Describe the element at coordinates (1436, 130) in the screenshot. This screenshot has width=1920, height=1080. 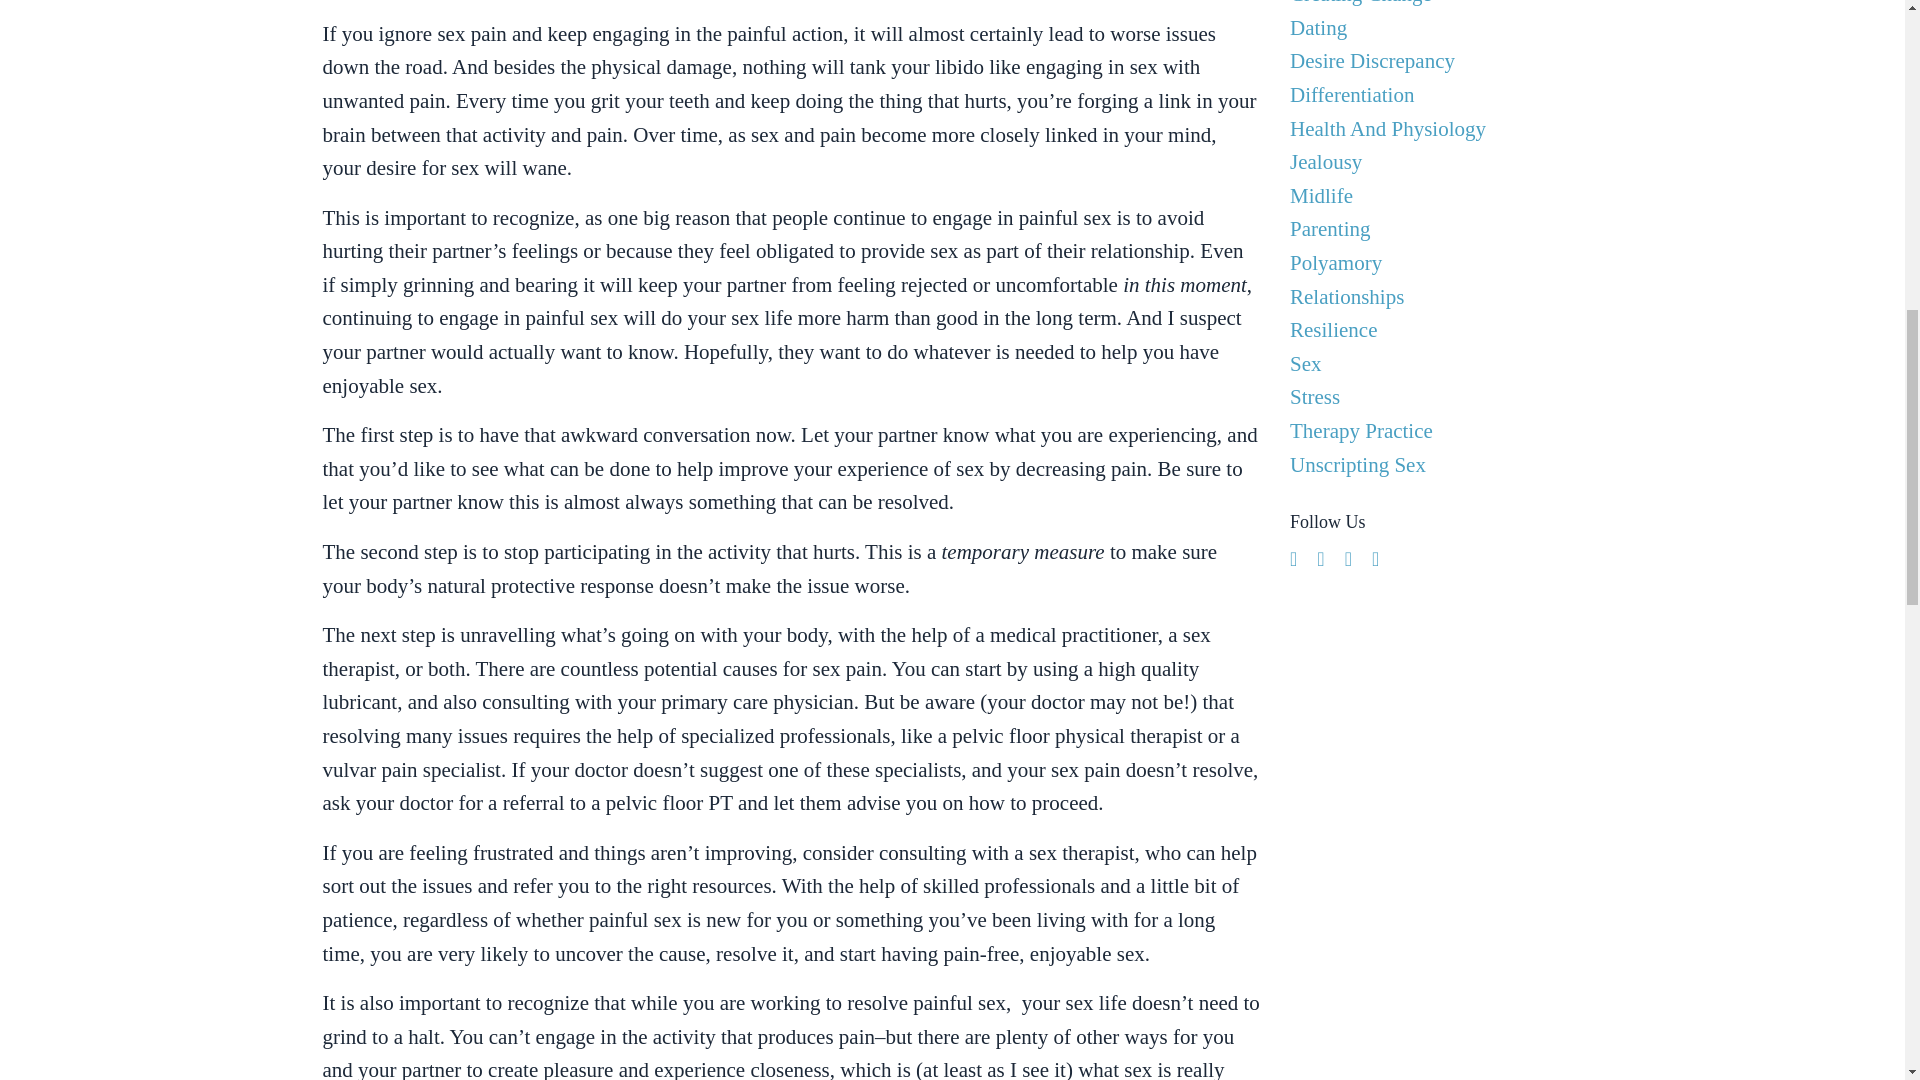
I see `Health And Physiology` at that location.